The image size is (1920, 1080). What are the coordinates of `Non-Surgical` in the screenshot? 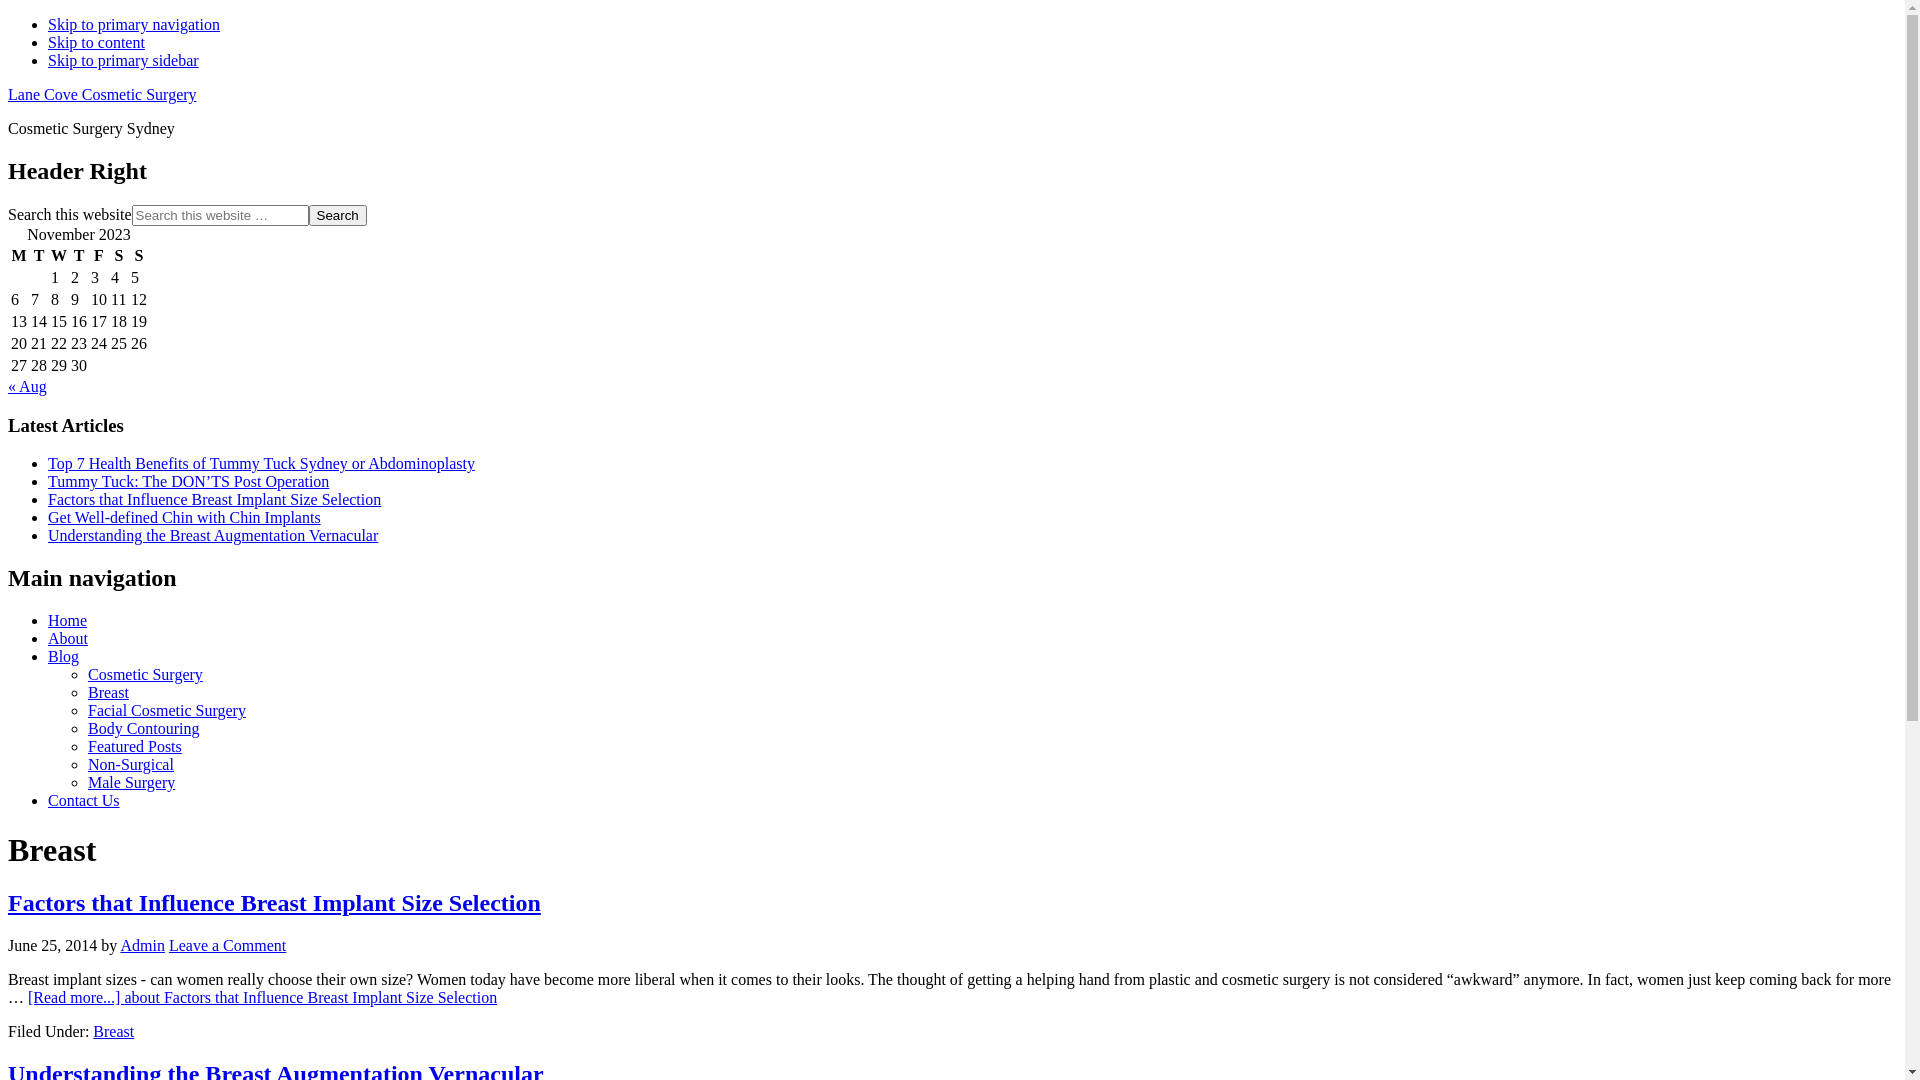 It's located at (131, 764).